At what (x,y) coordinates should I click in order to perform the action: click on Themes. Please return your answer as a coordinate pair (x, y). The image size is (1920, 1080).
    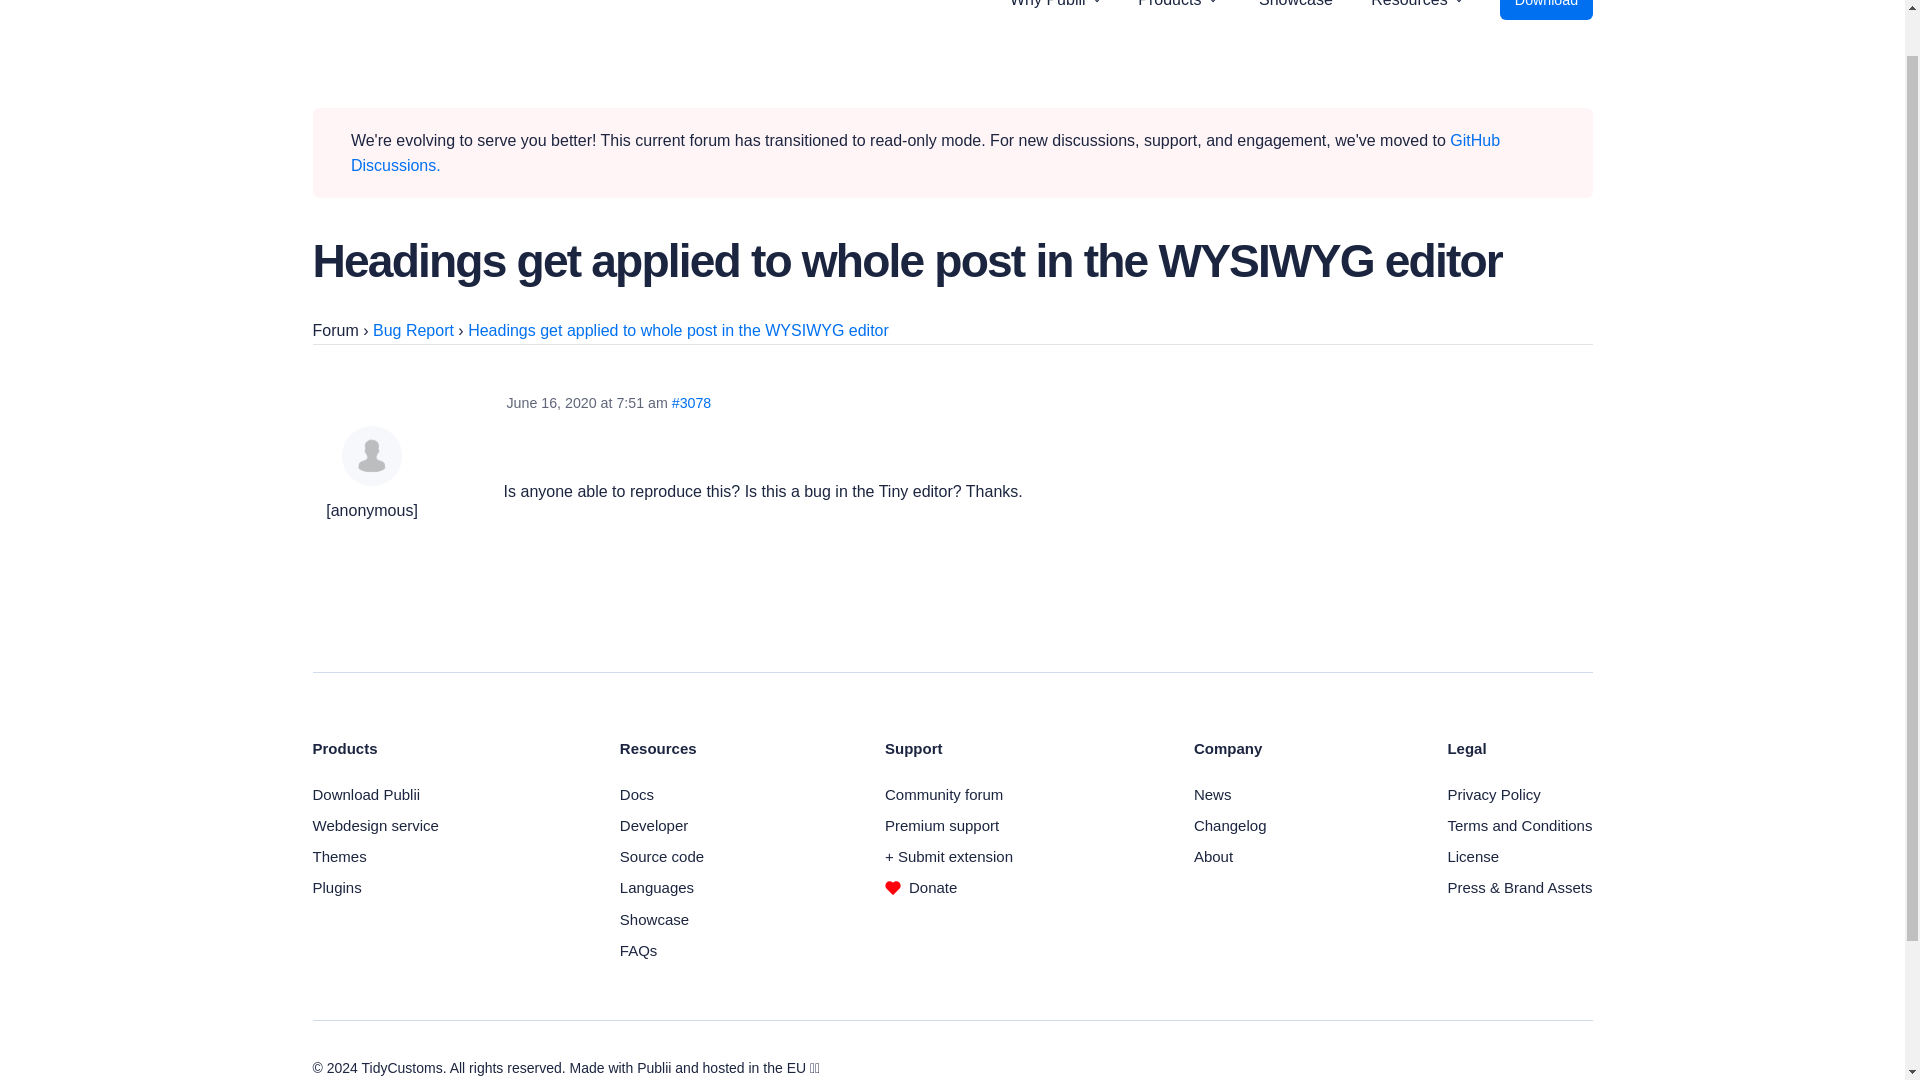
    Looking at the image, I should click on (338, 856).